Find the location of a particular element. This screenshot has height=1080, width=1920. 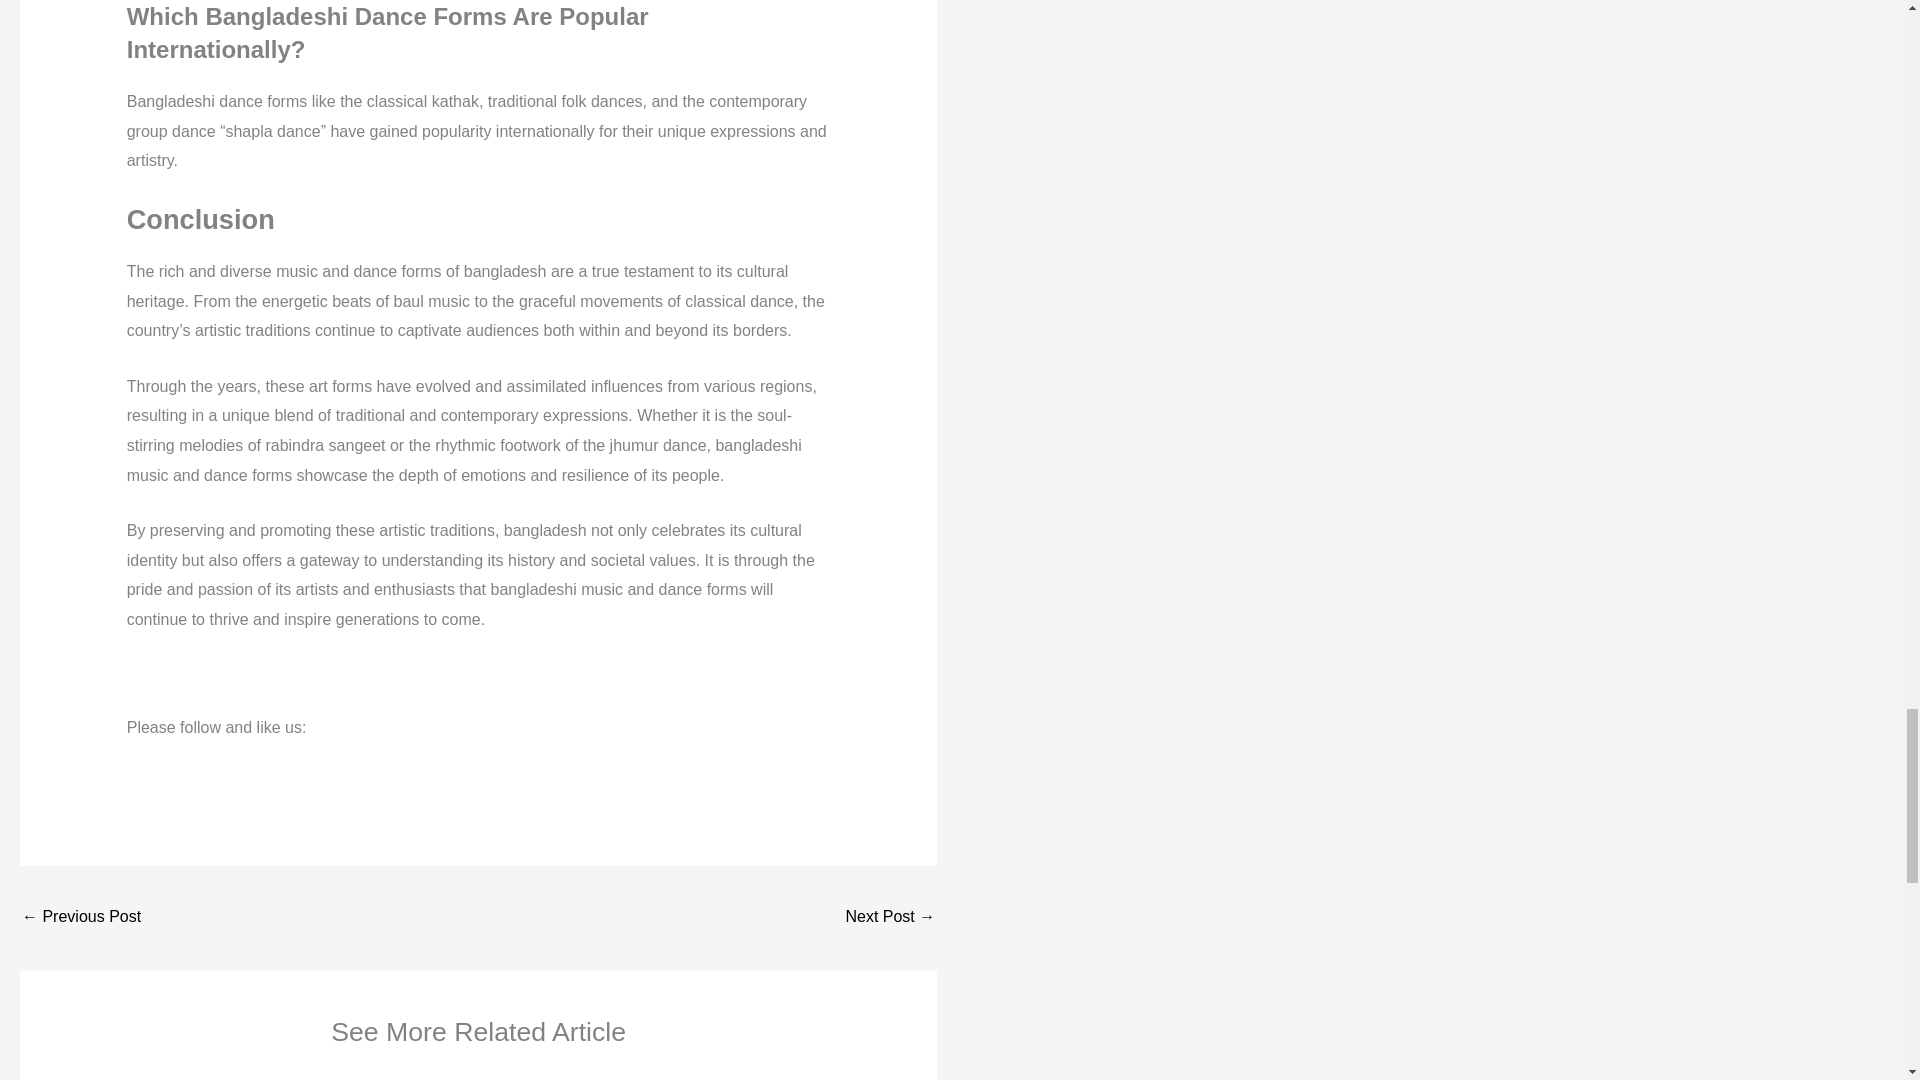

Dakhil Result 2024 Madrasah Education Board is located at coordinates (80, 918).